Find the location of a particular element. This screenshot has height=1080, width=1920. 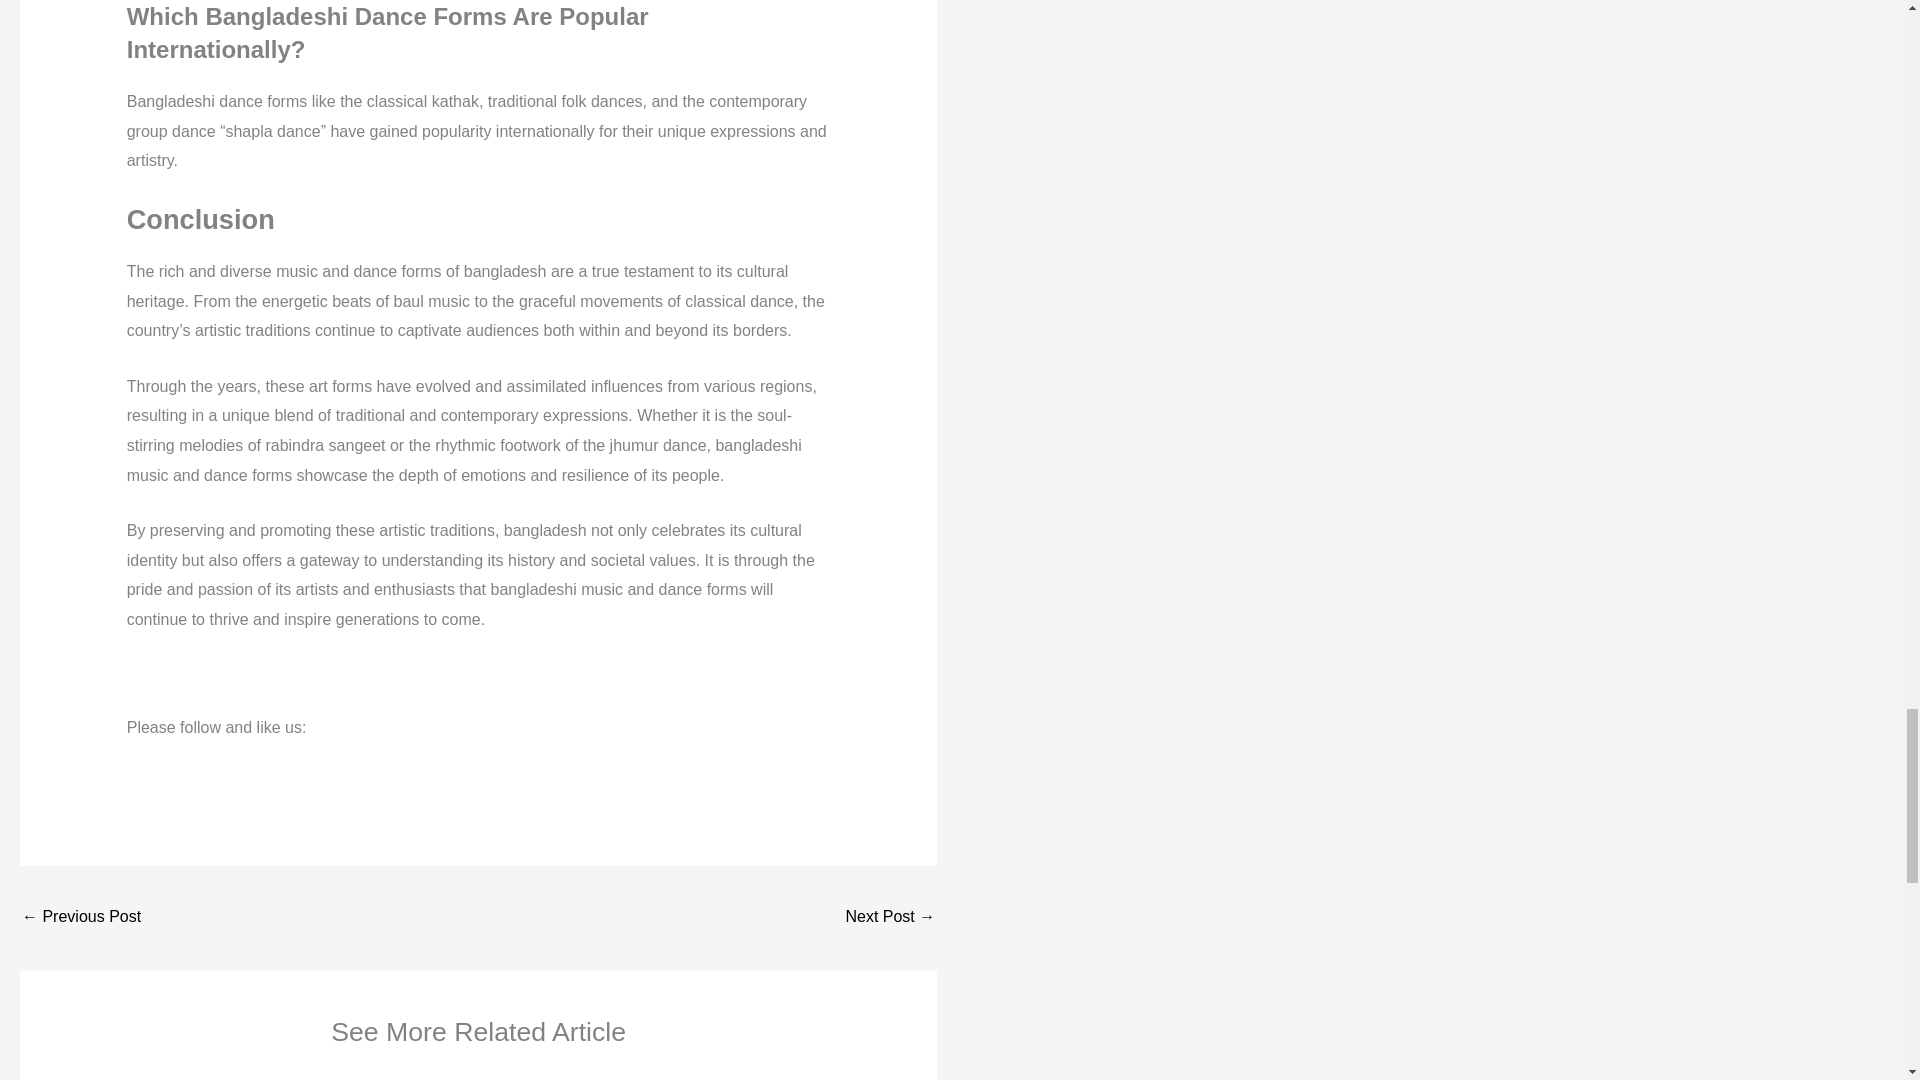

Dakhil Result 2024 Madrasah Education Board is located at coordinates (80, 918).